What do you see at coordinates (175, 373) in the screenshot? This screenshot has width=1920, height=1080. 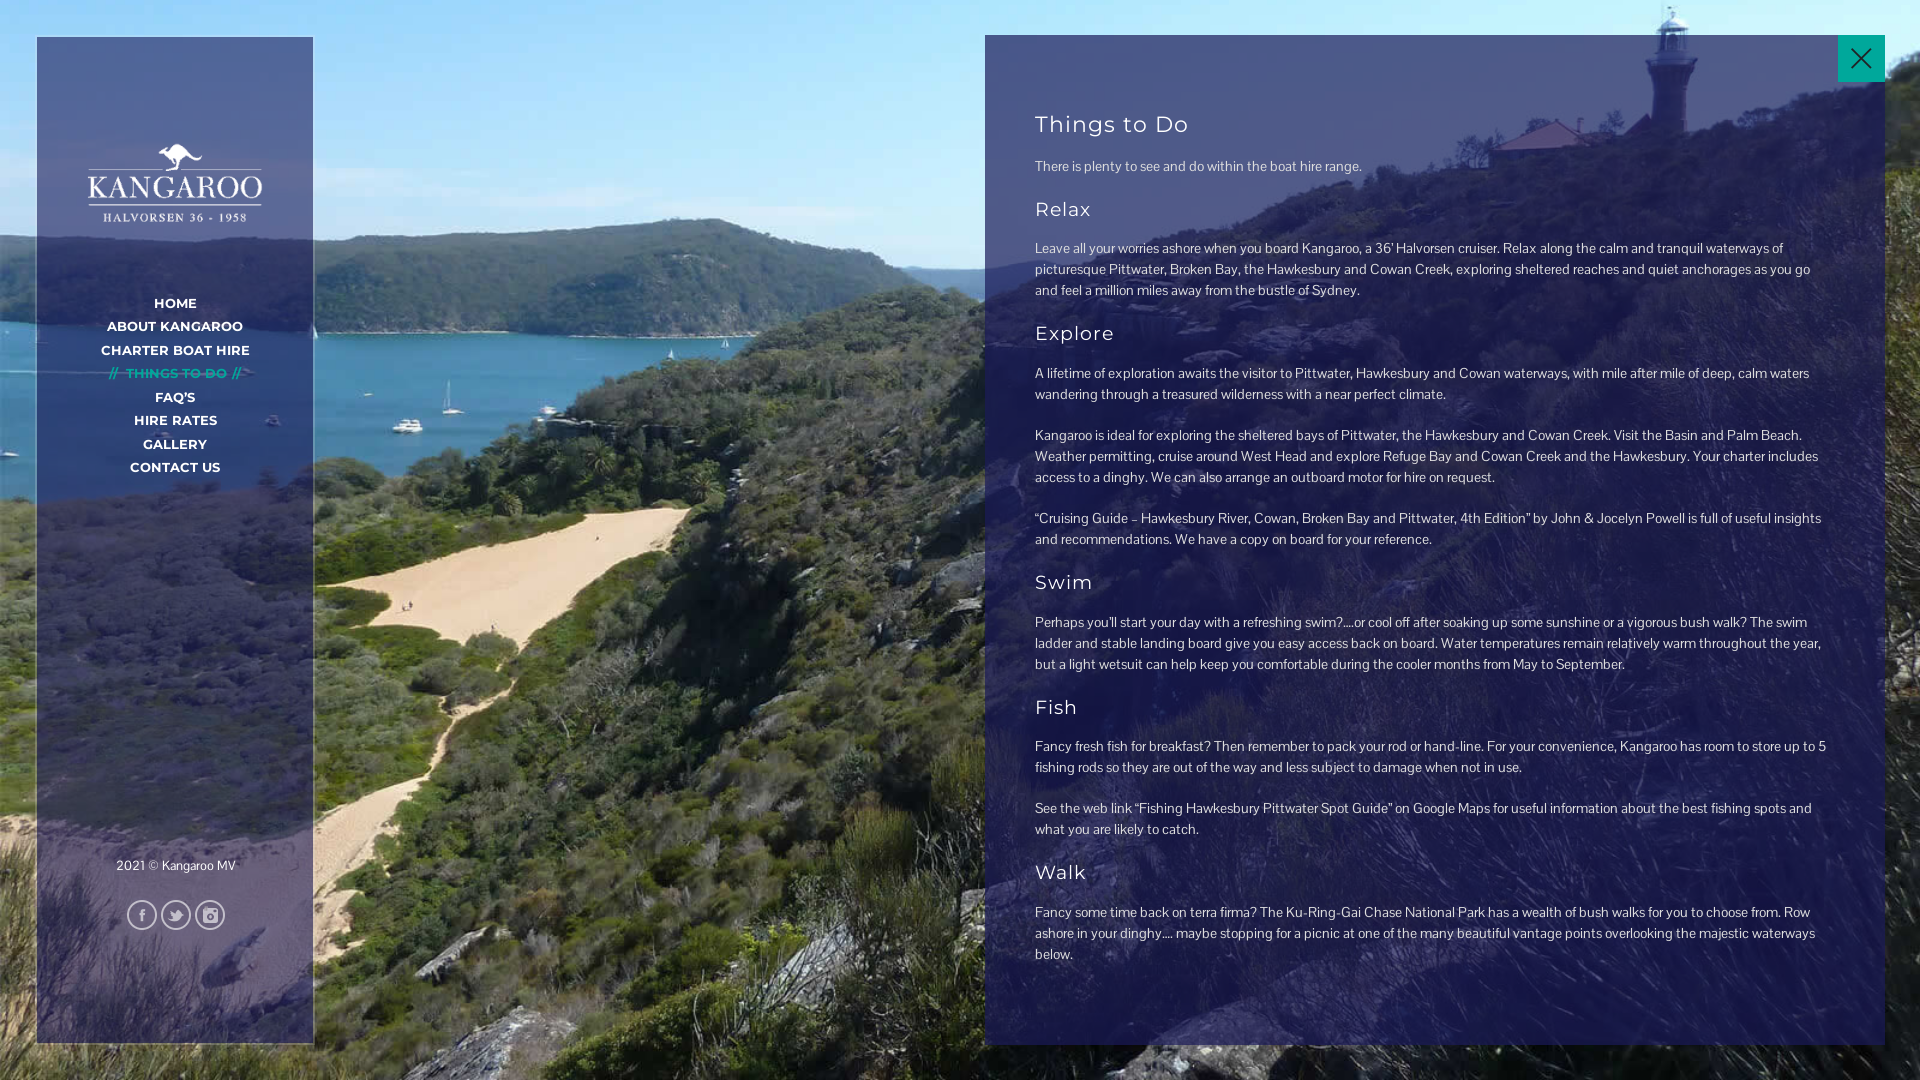 I see `THINGS TO DO` at bounding box center [175, 373].